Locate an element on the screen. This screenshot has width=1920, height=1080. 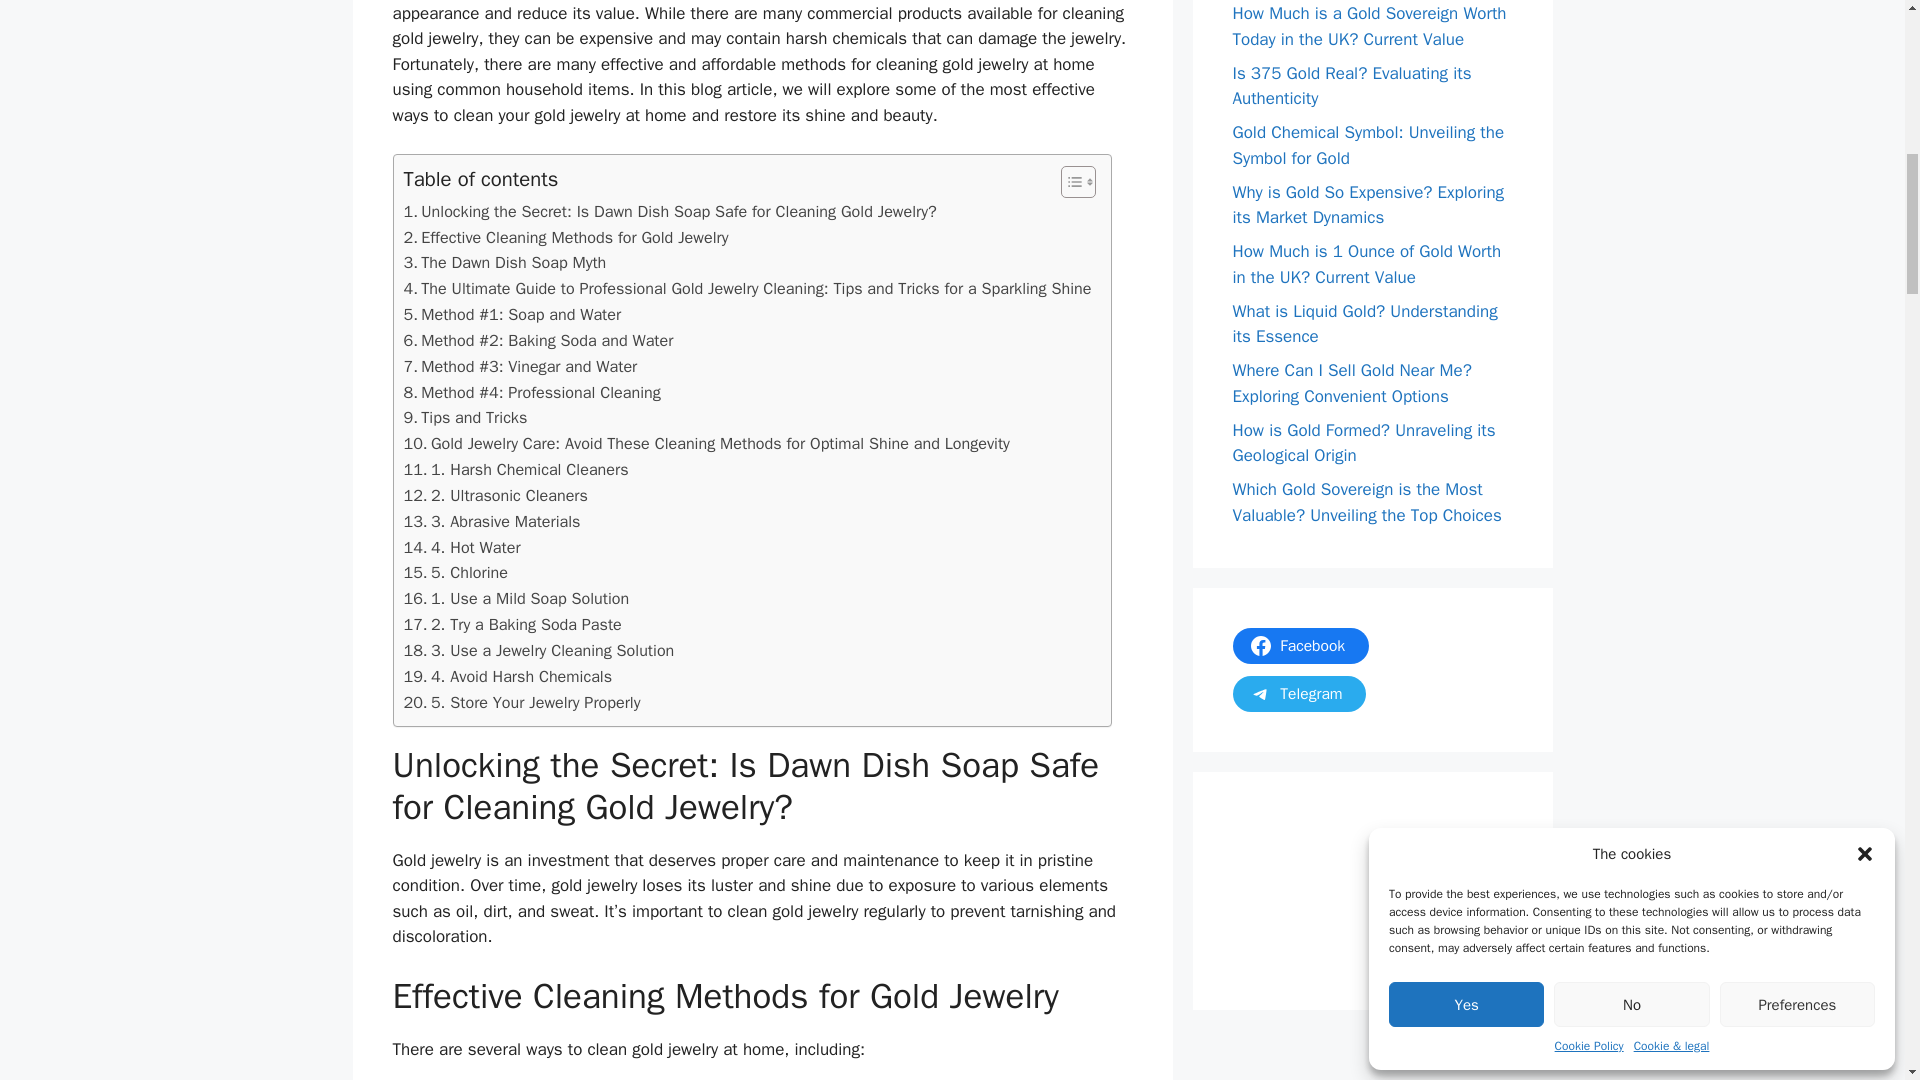
Tips and Tricks is located at coordinates (466, 418).